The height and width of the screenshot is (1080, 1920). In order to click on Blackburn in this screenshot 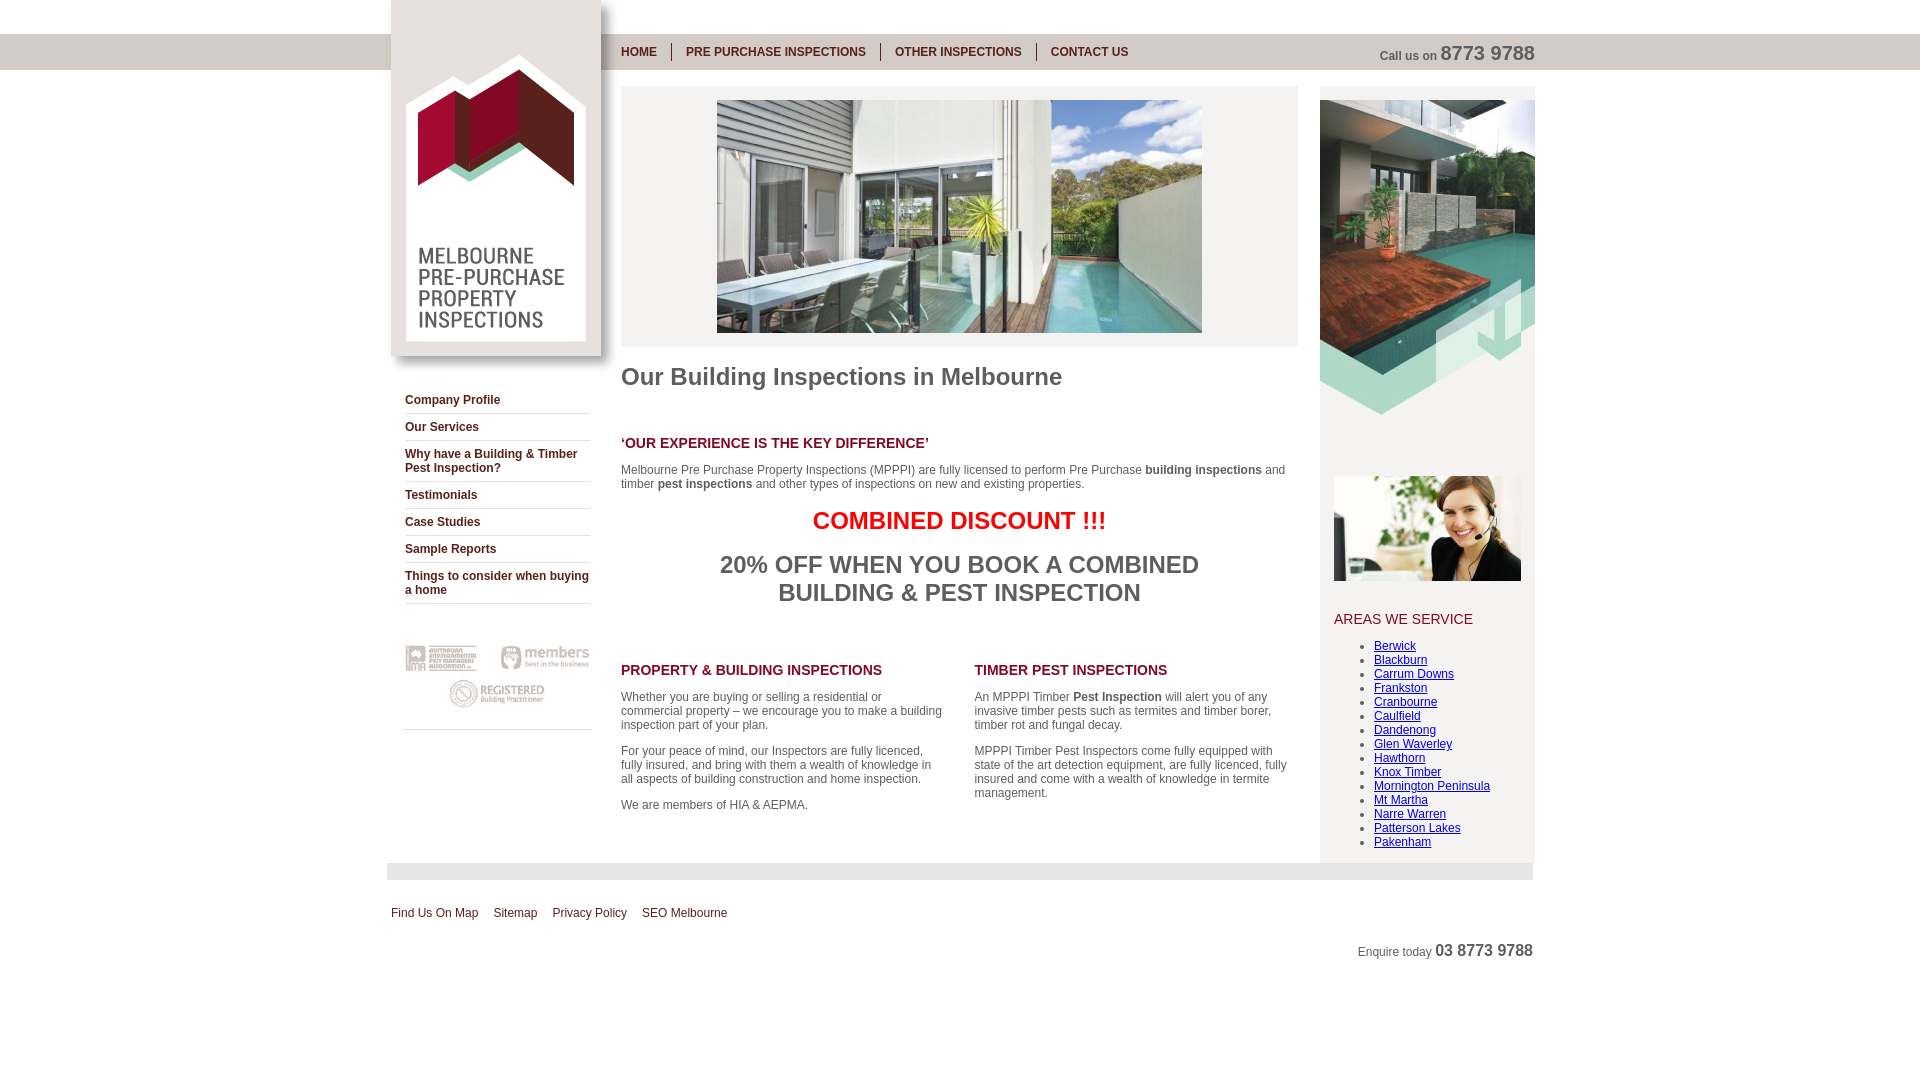, I will do `click(1400, 660)`.